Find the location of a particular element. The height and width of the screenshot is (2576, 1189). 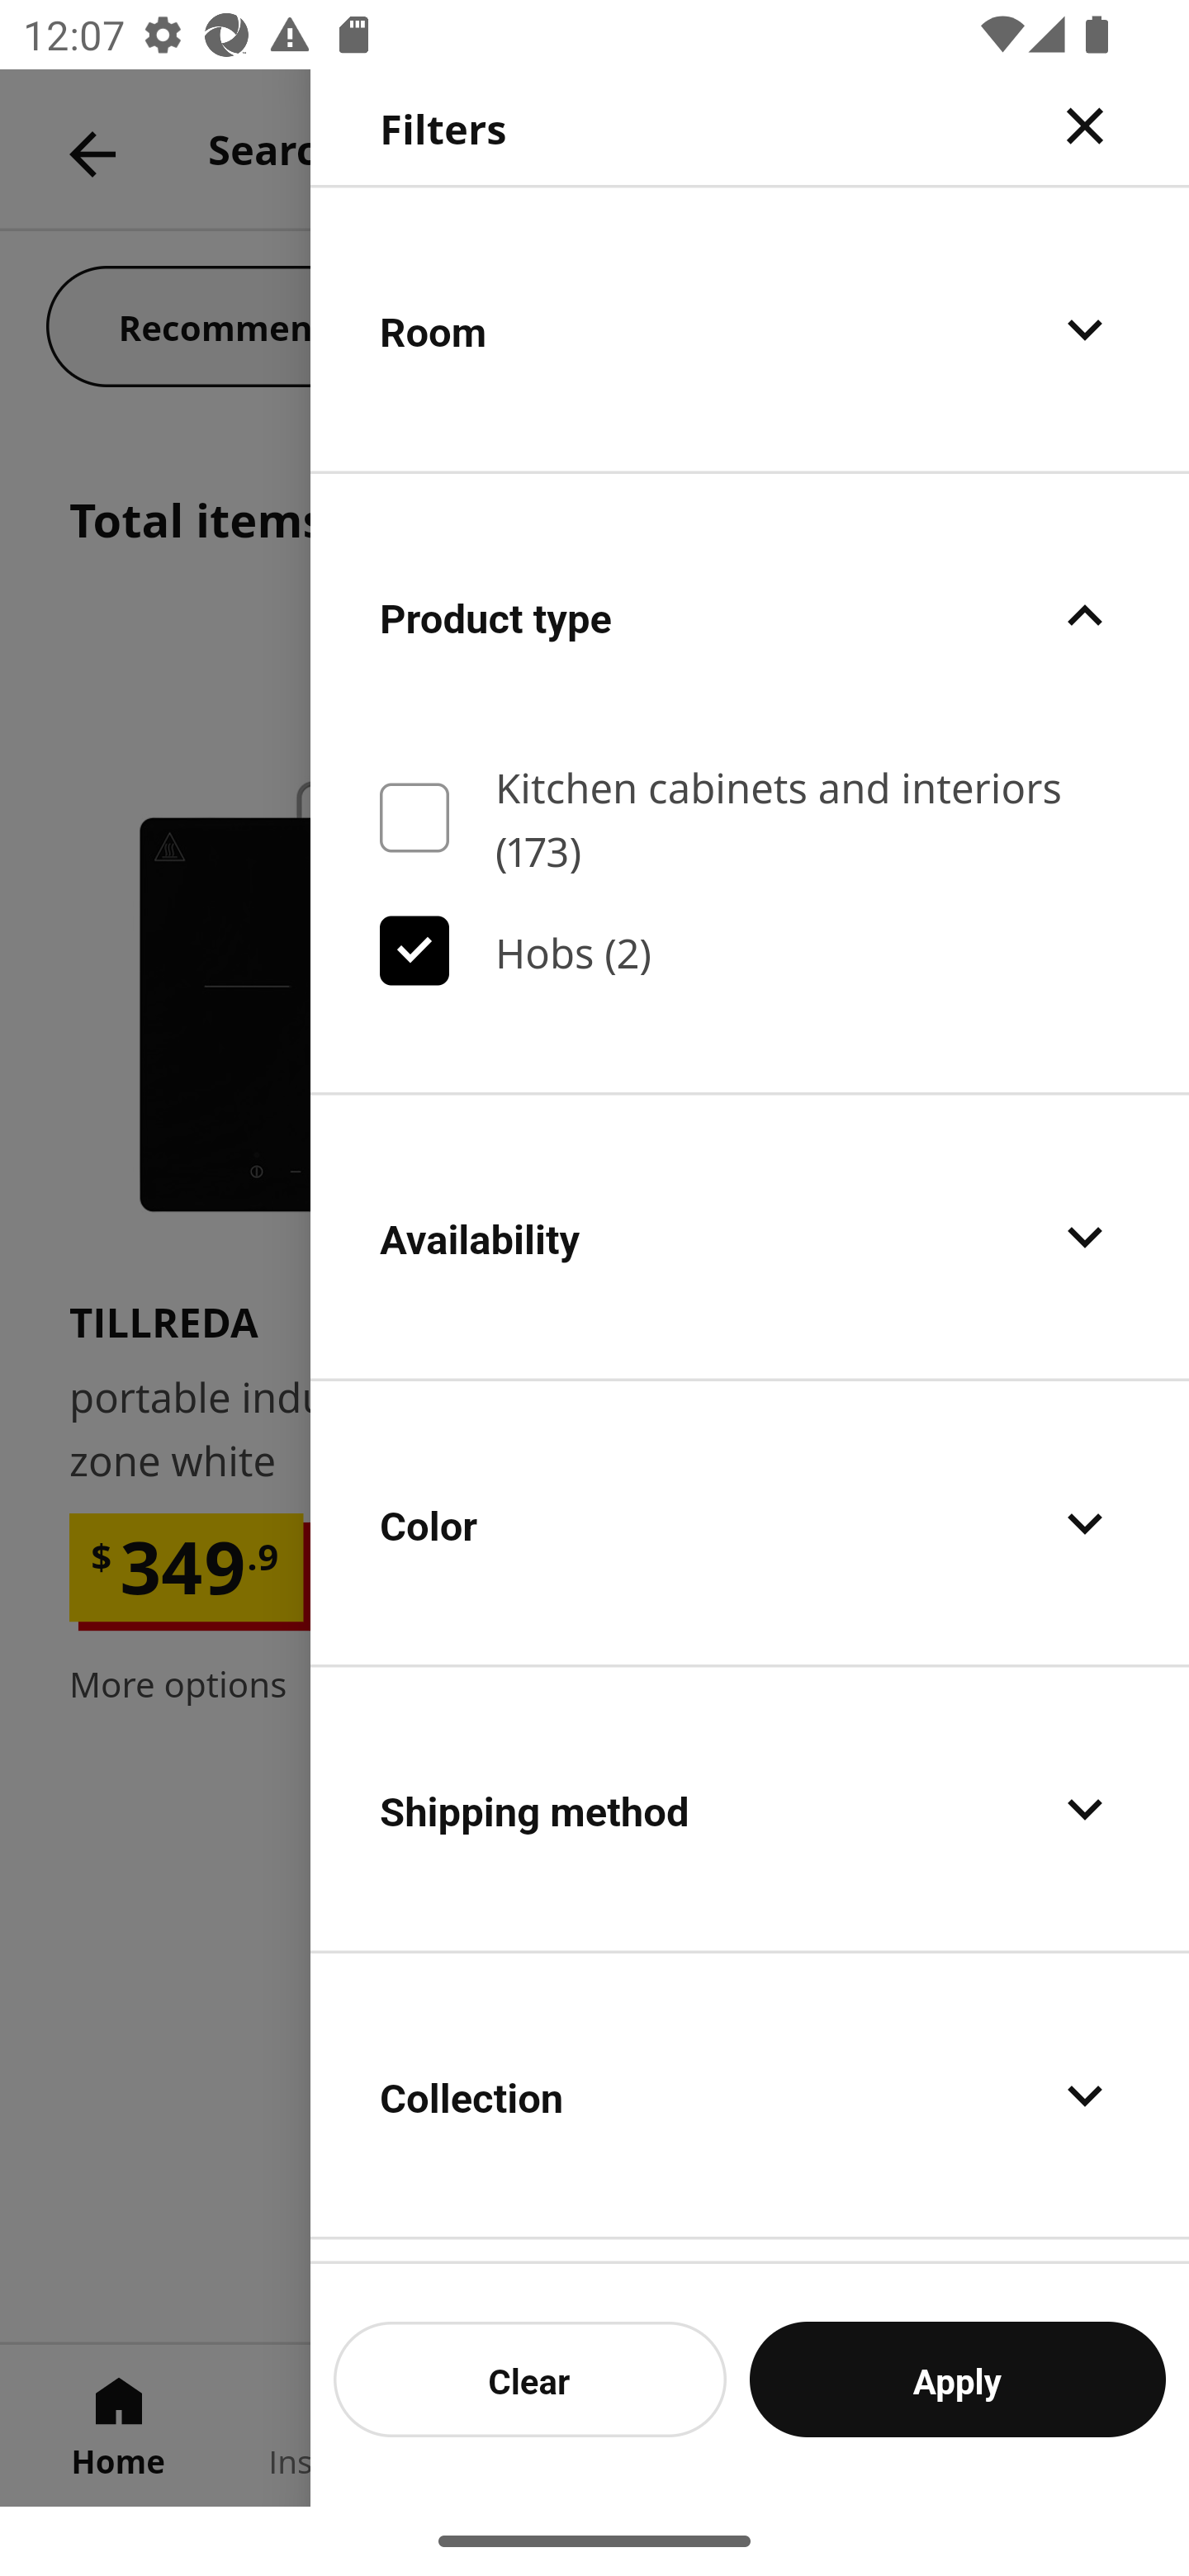

Clear is located at coordinates (530, 2379).